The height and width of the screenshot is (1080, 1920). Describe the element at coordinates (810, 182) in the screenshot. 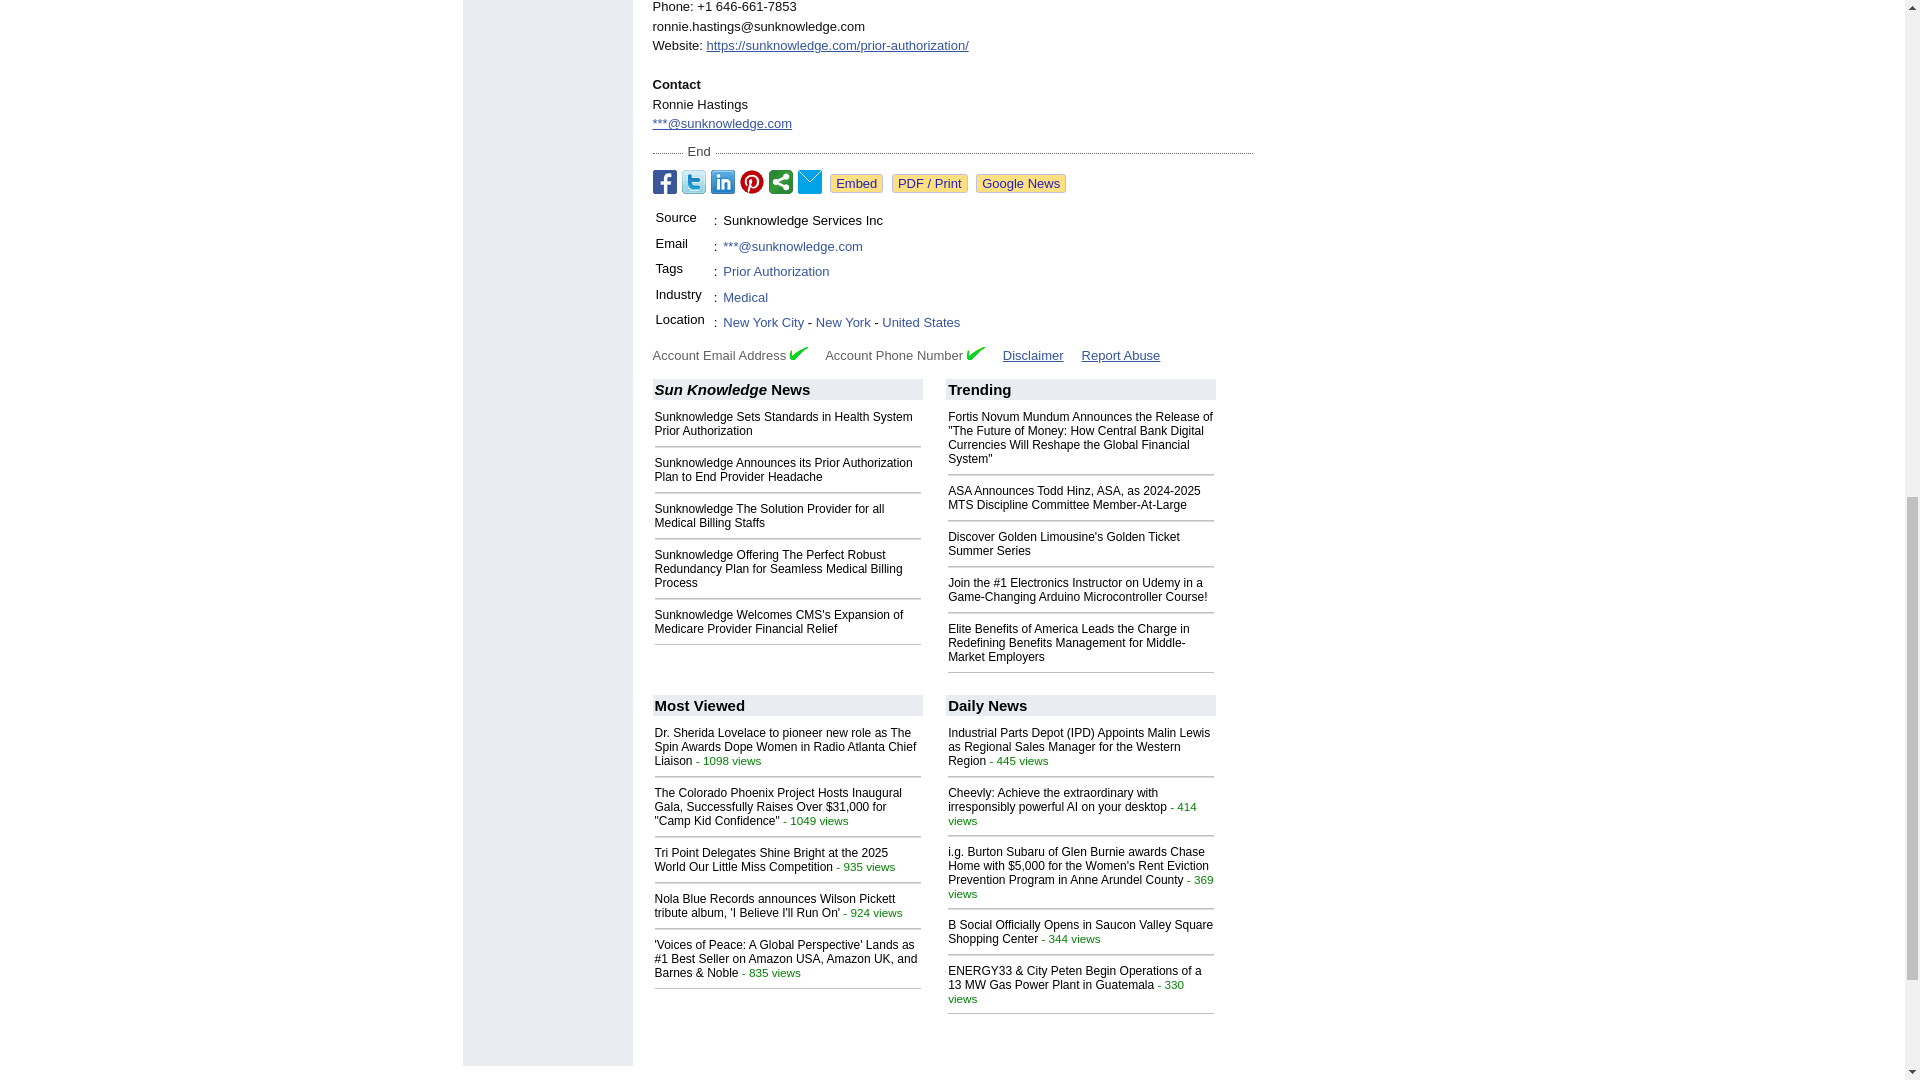

I see `Email to a Friend` at that location.